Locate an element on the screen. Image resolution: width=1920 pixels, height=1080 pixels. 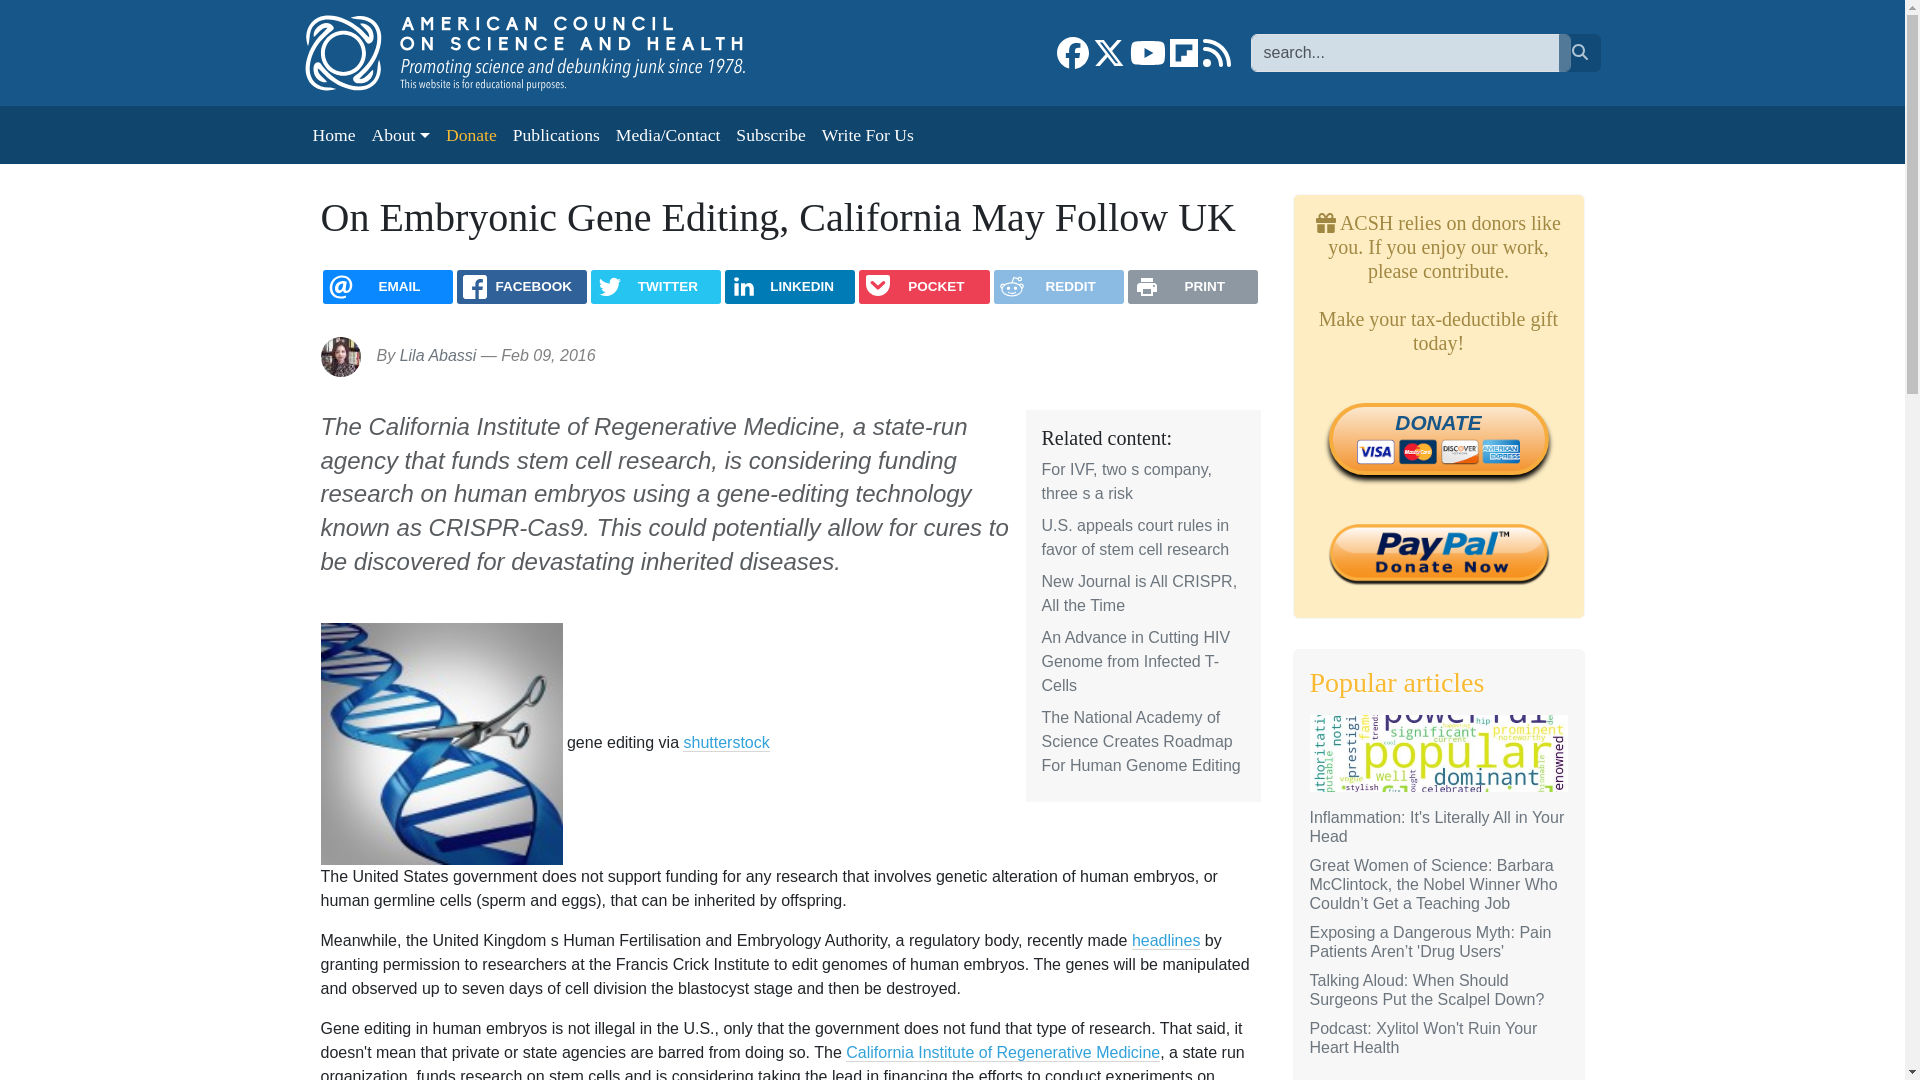
search is located at coordinates (1578, 52).